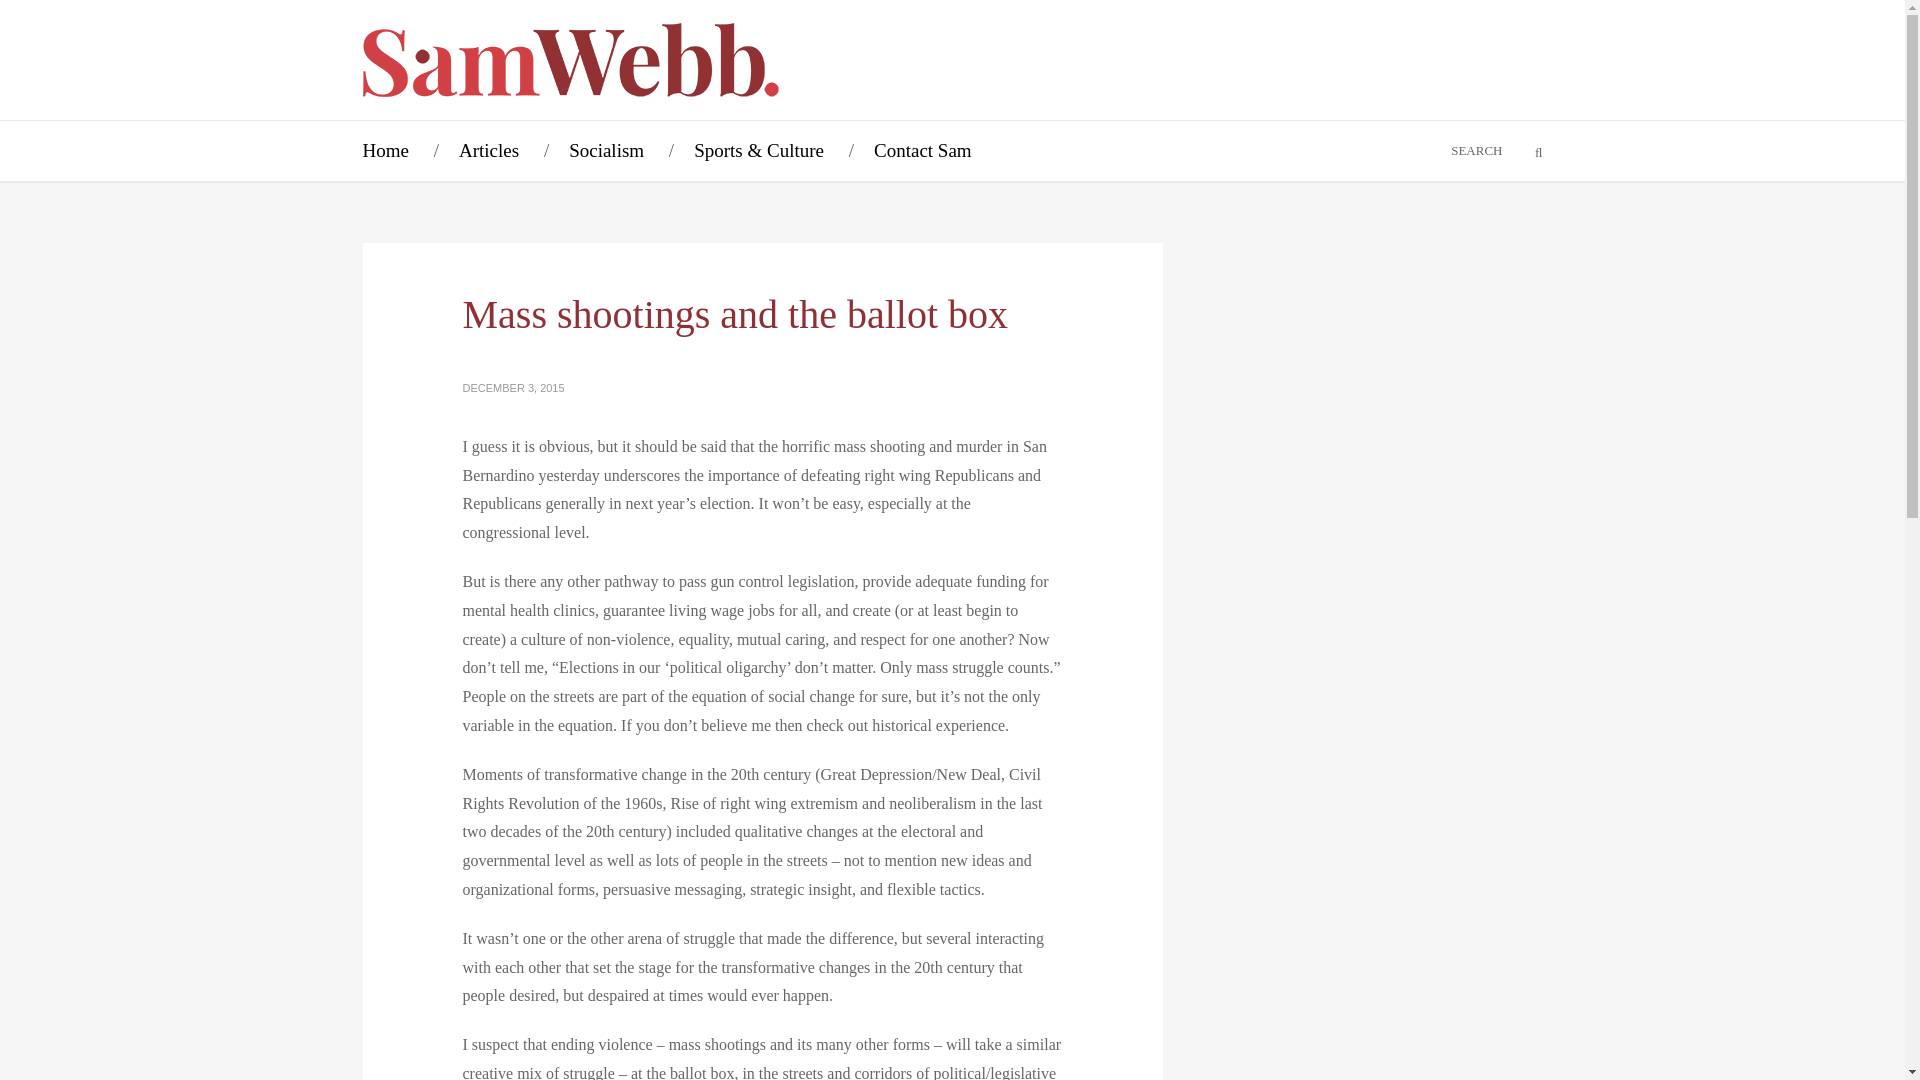 The image size is (1920, 1080). What do you see at coordinates (384, 150) in the screenshot?
I see `Home` at bounding box center [384, 150].